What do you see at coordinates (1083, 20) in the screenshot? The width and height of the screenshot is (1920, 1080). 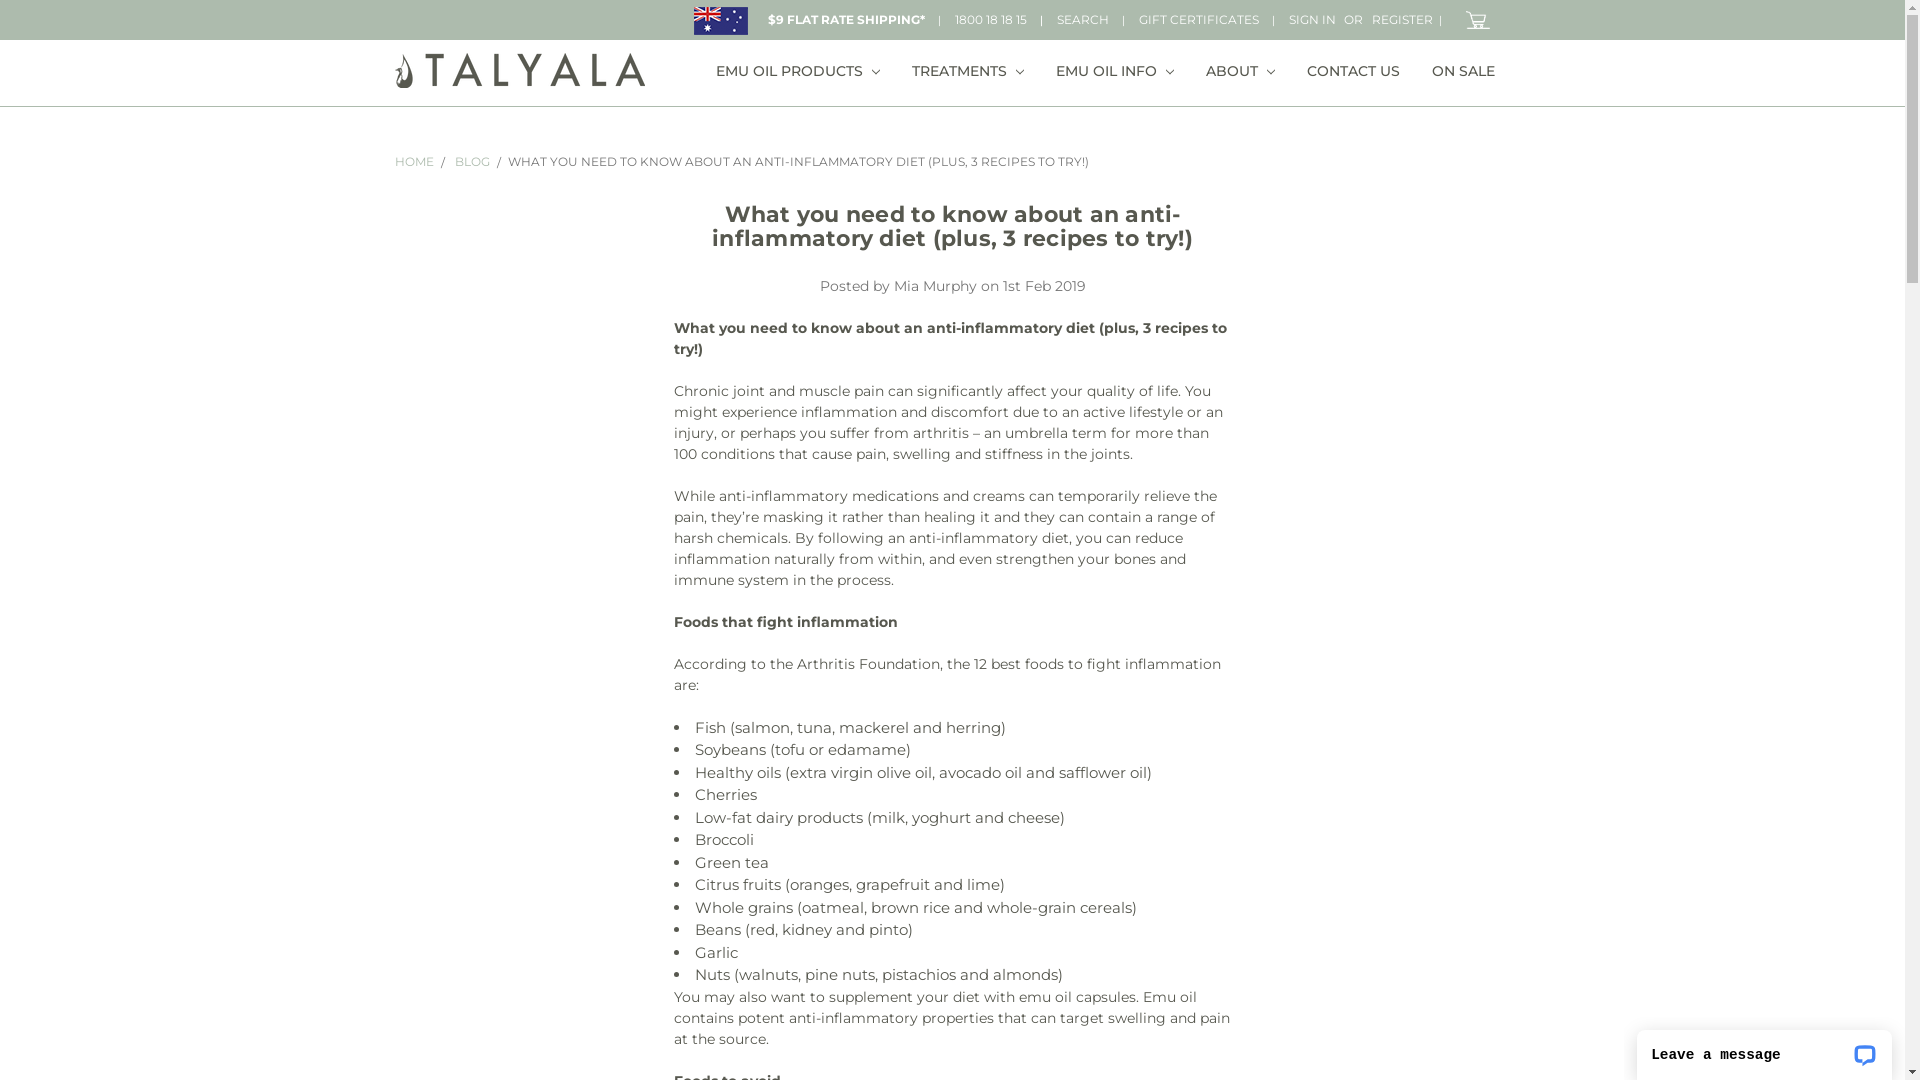 I see `SEARCH` at bounding box center [1083, 20].